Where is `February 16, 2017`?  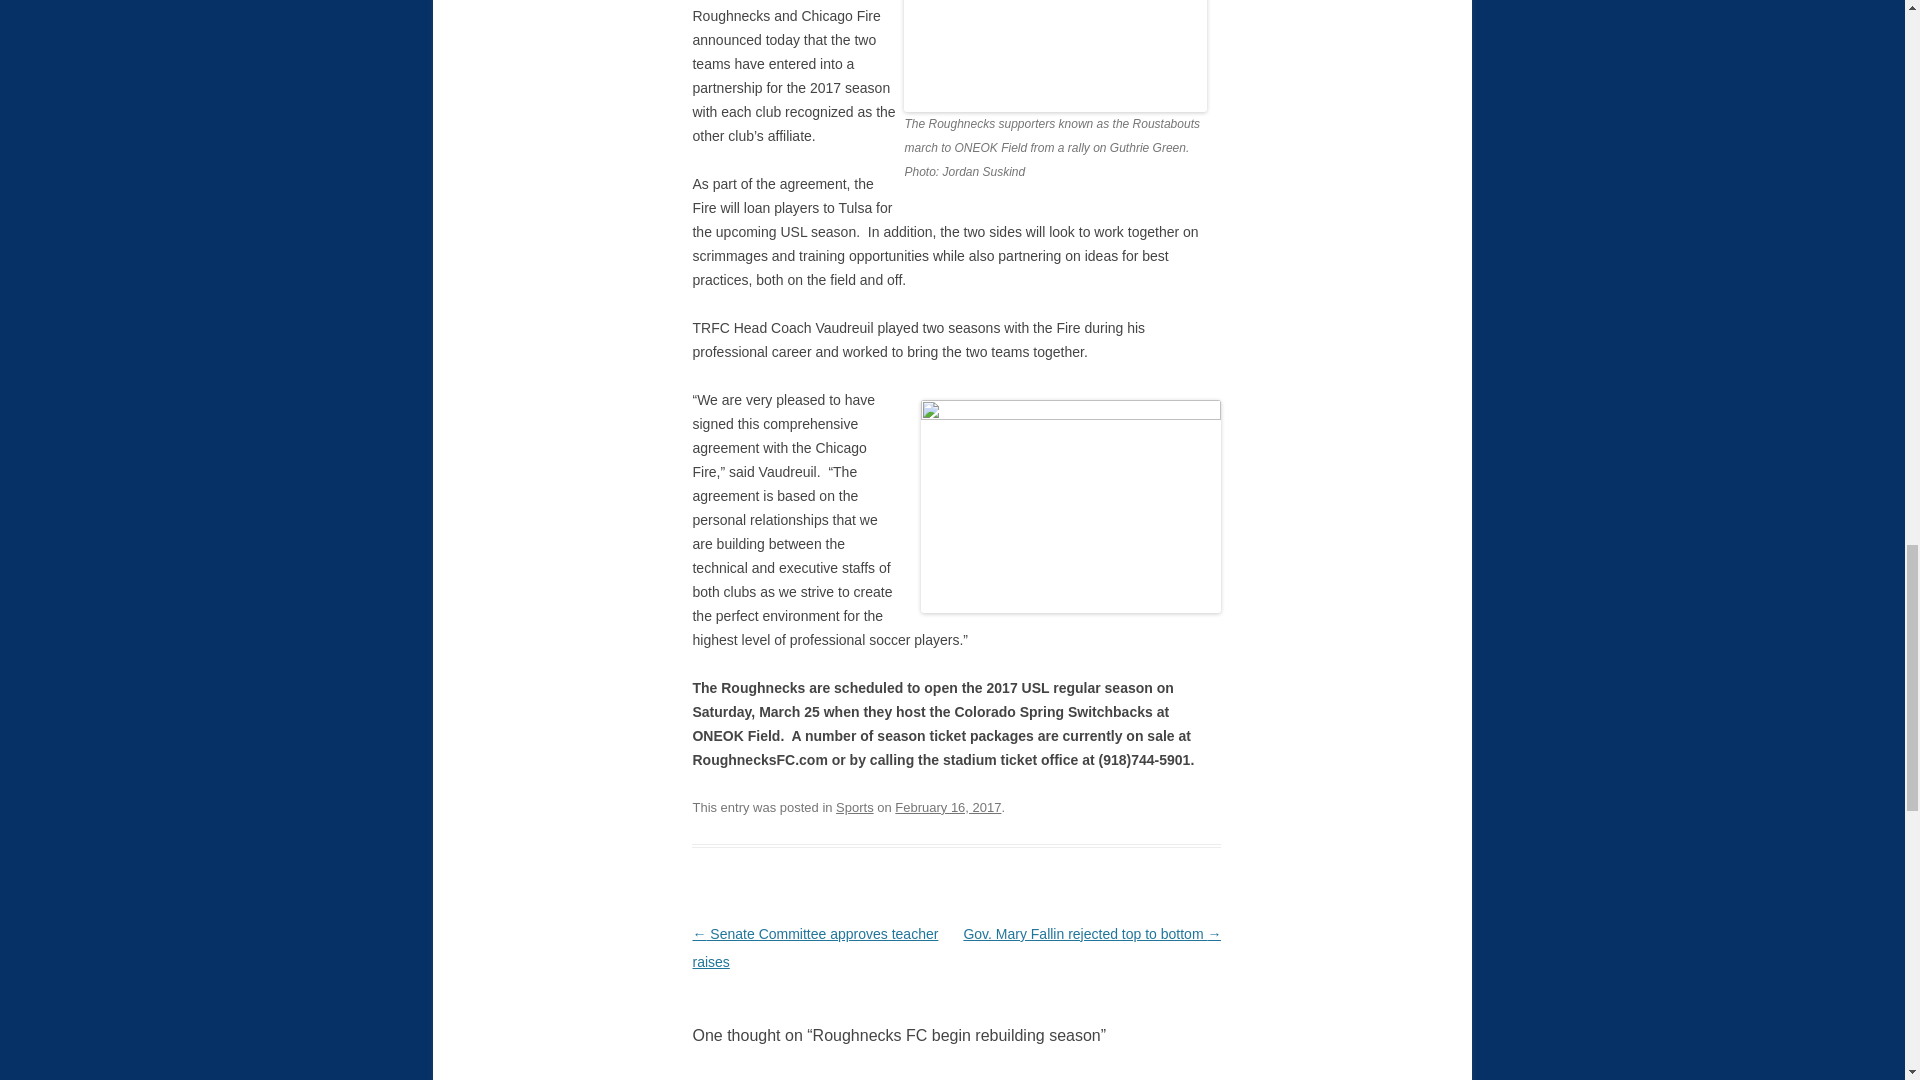
February 16, 2017 is located at coordinates (947, 808).